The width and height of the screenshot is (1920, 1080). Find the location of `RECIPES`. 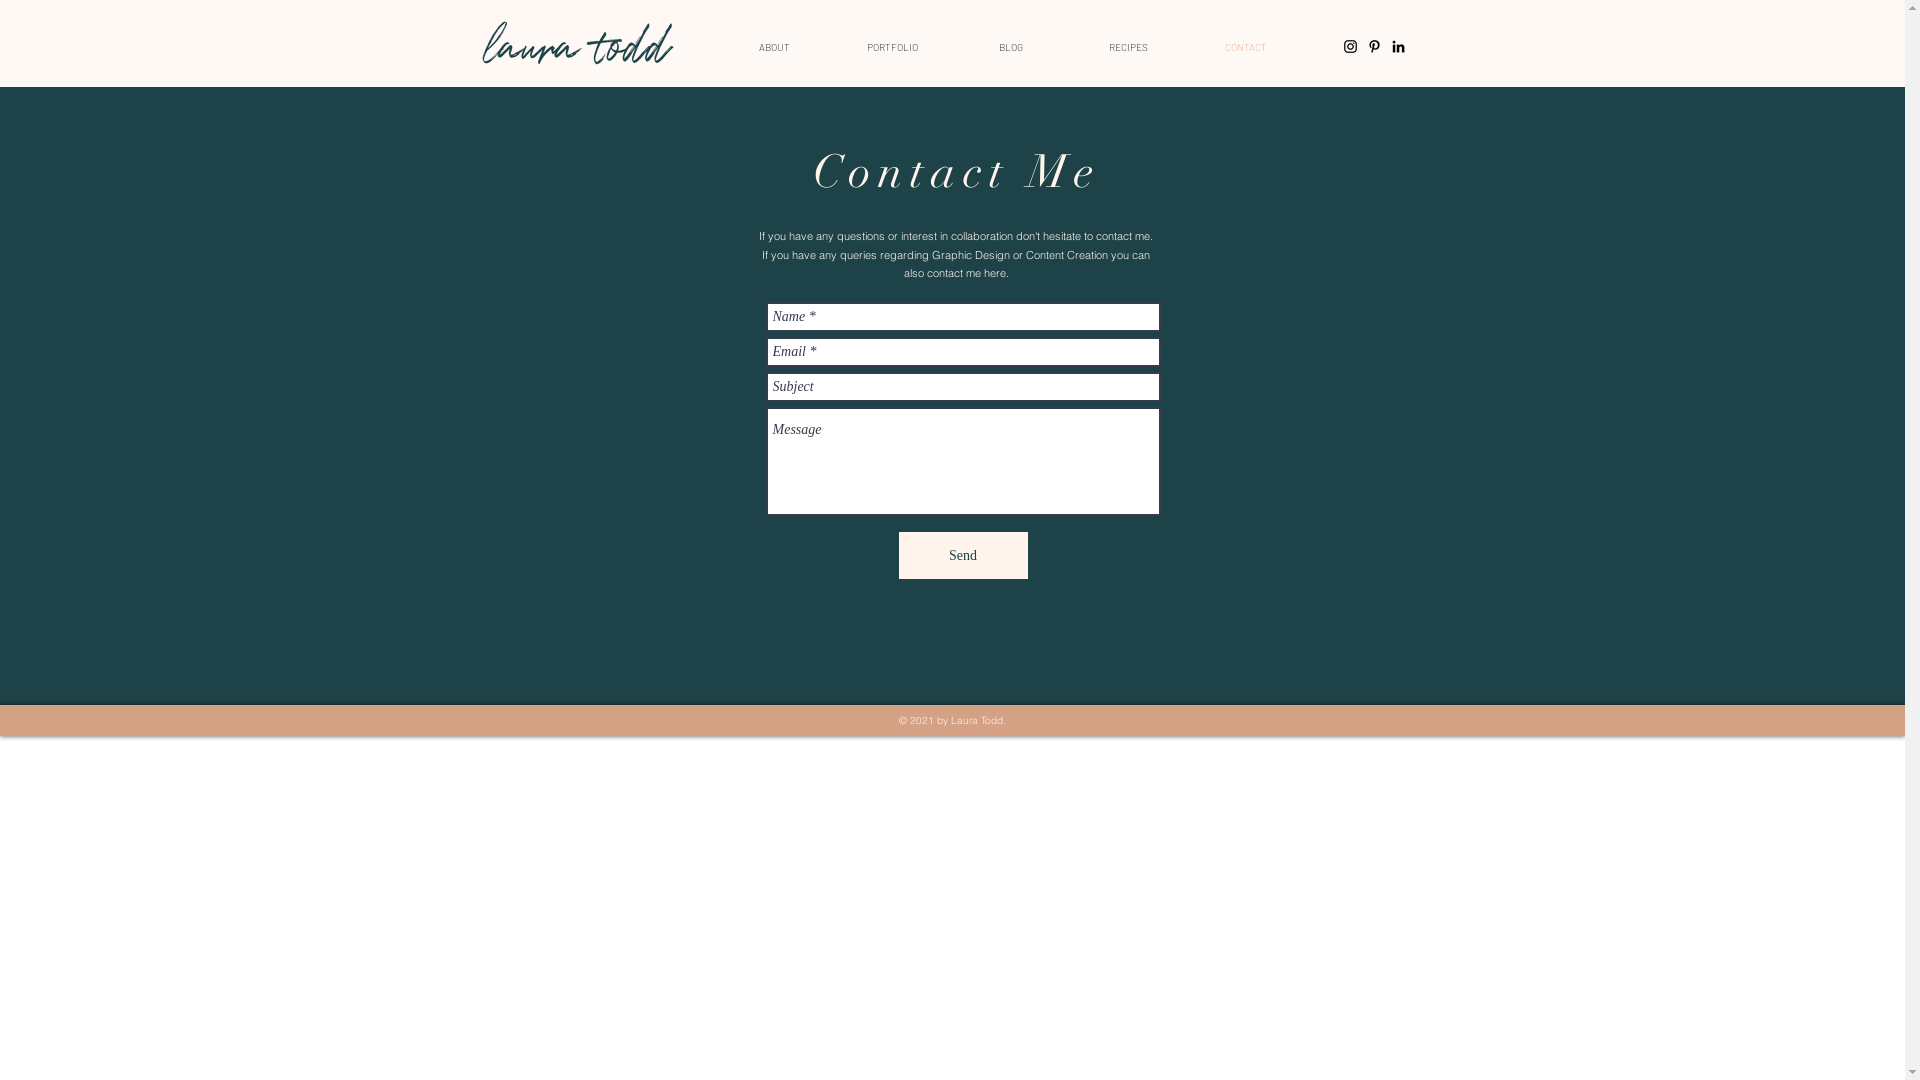

RECIPES is located at coordinates (1129, 47).